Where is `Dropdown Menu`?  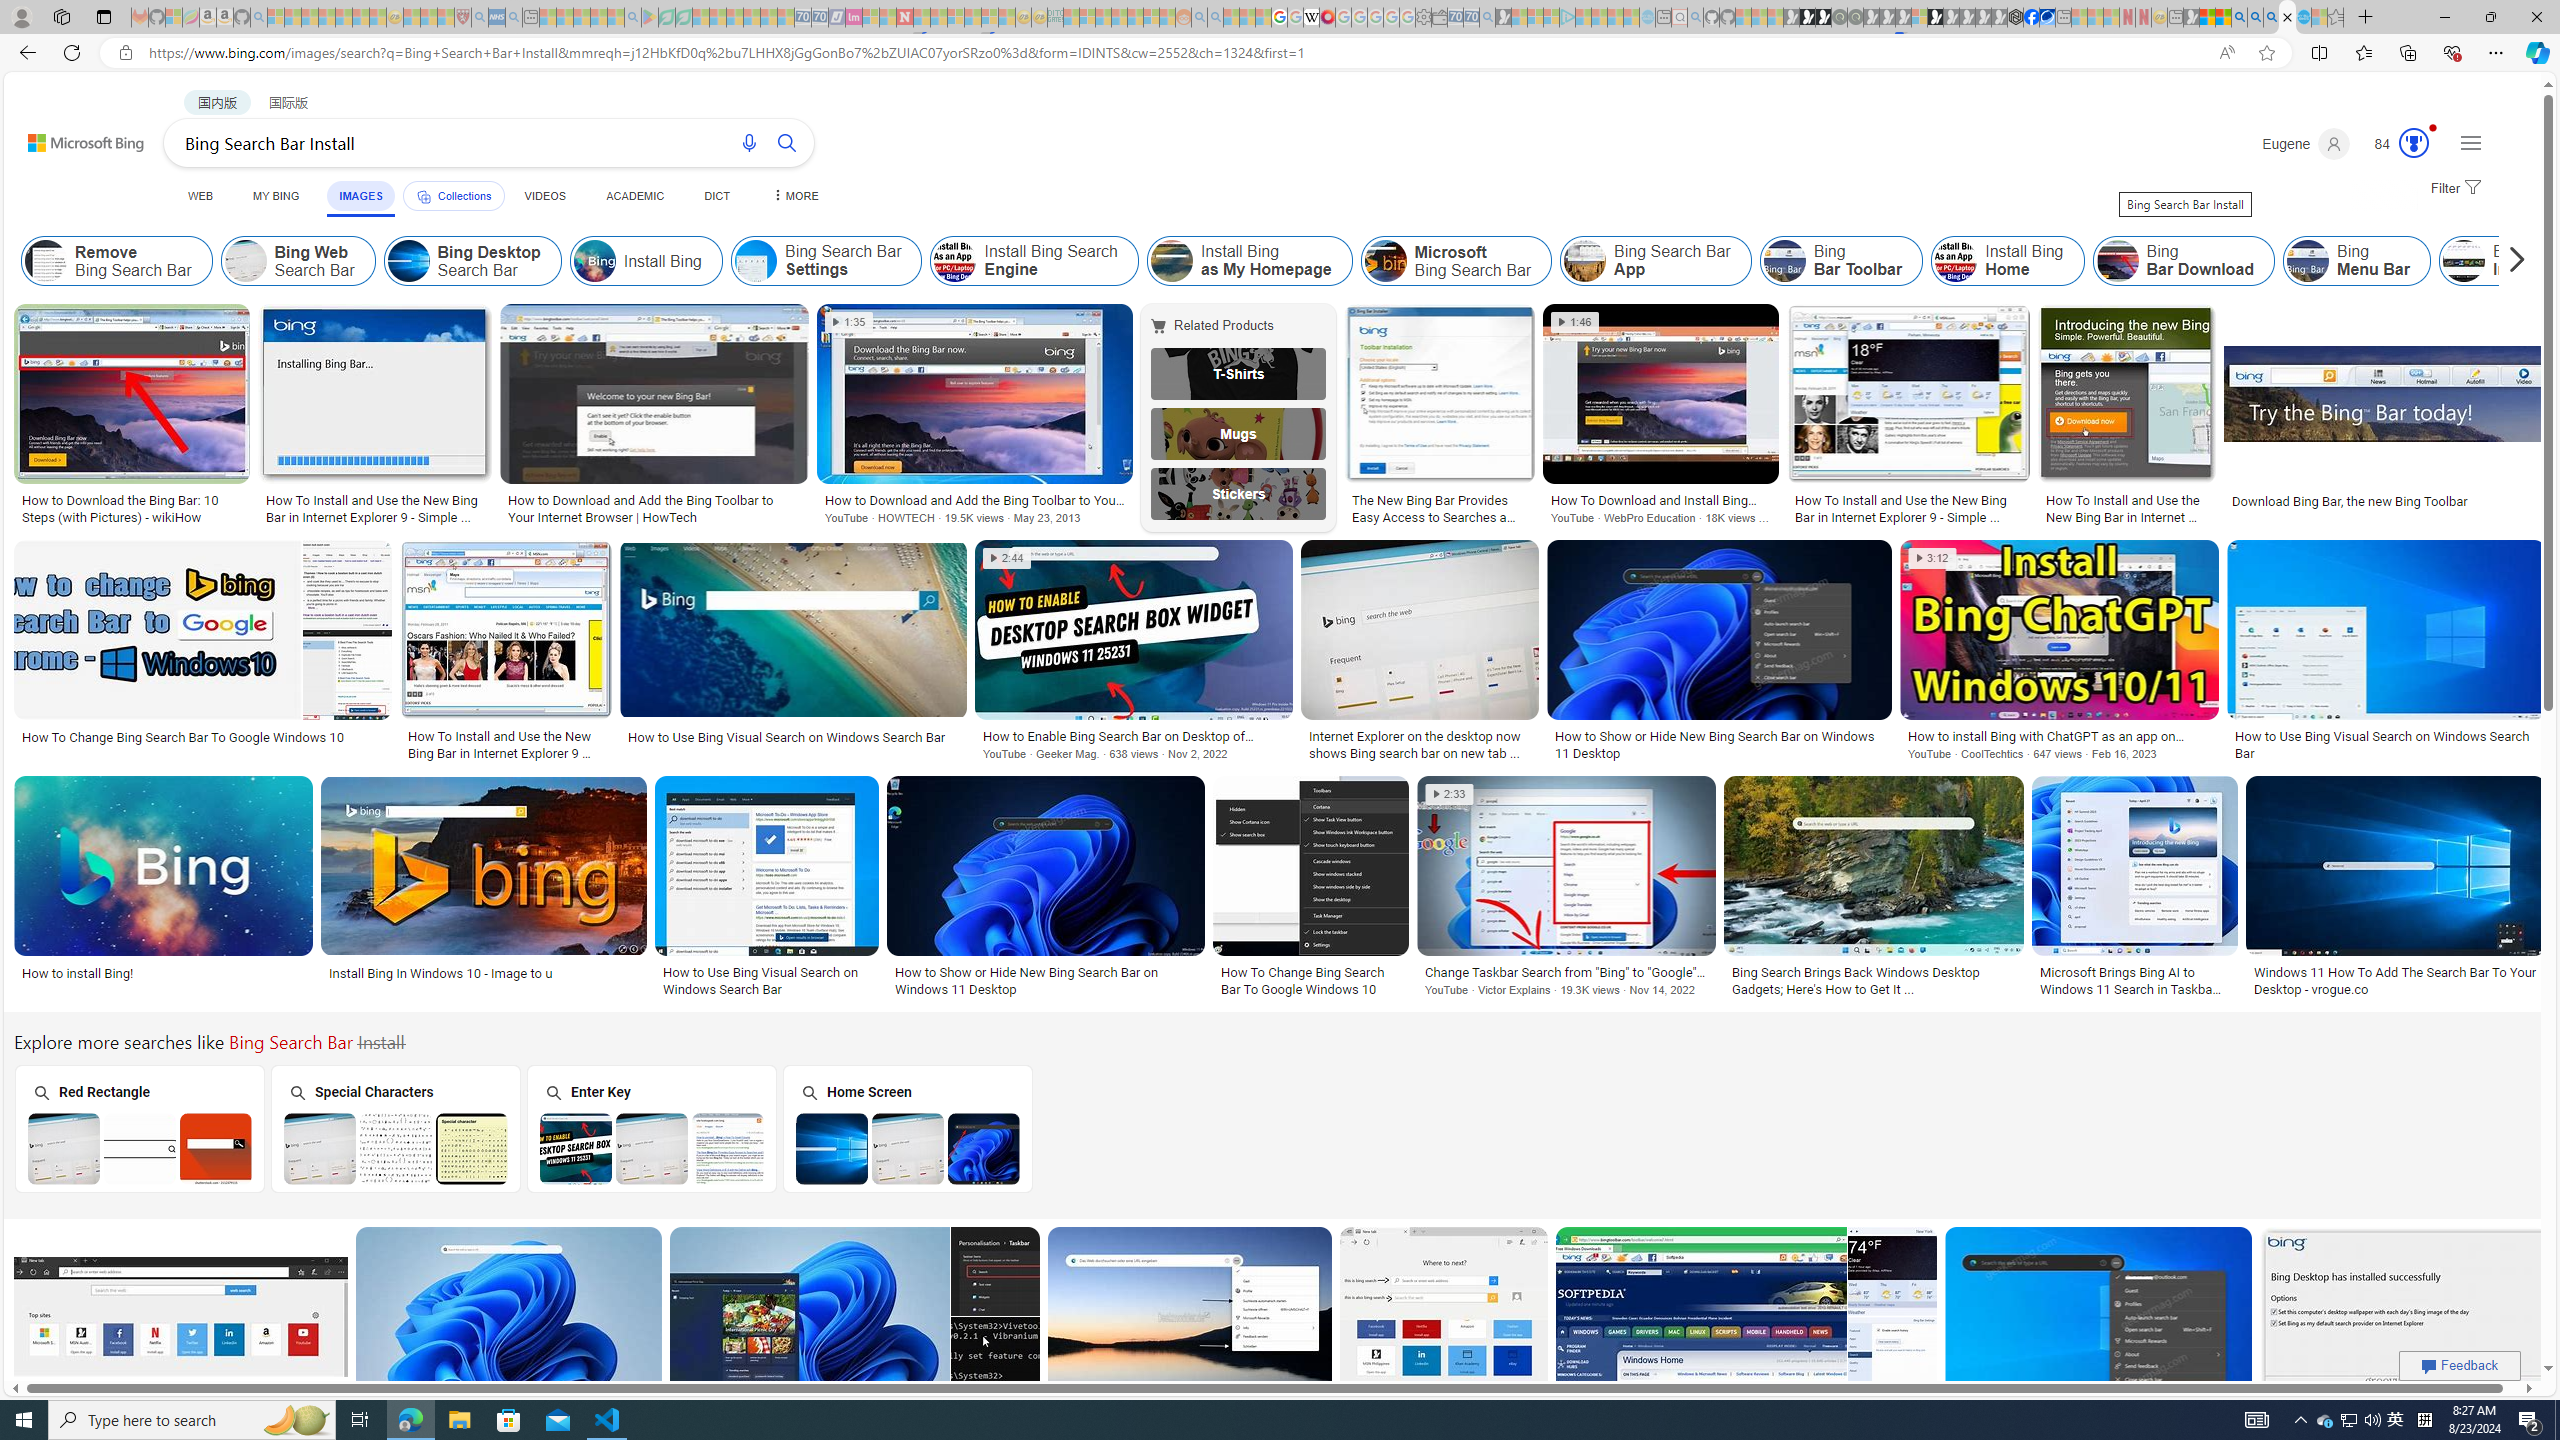
Dropdown Menu is located at coordinates (794, 196).